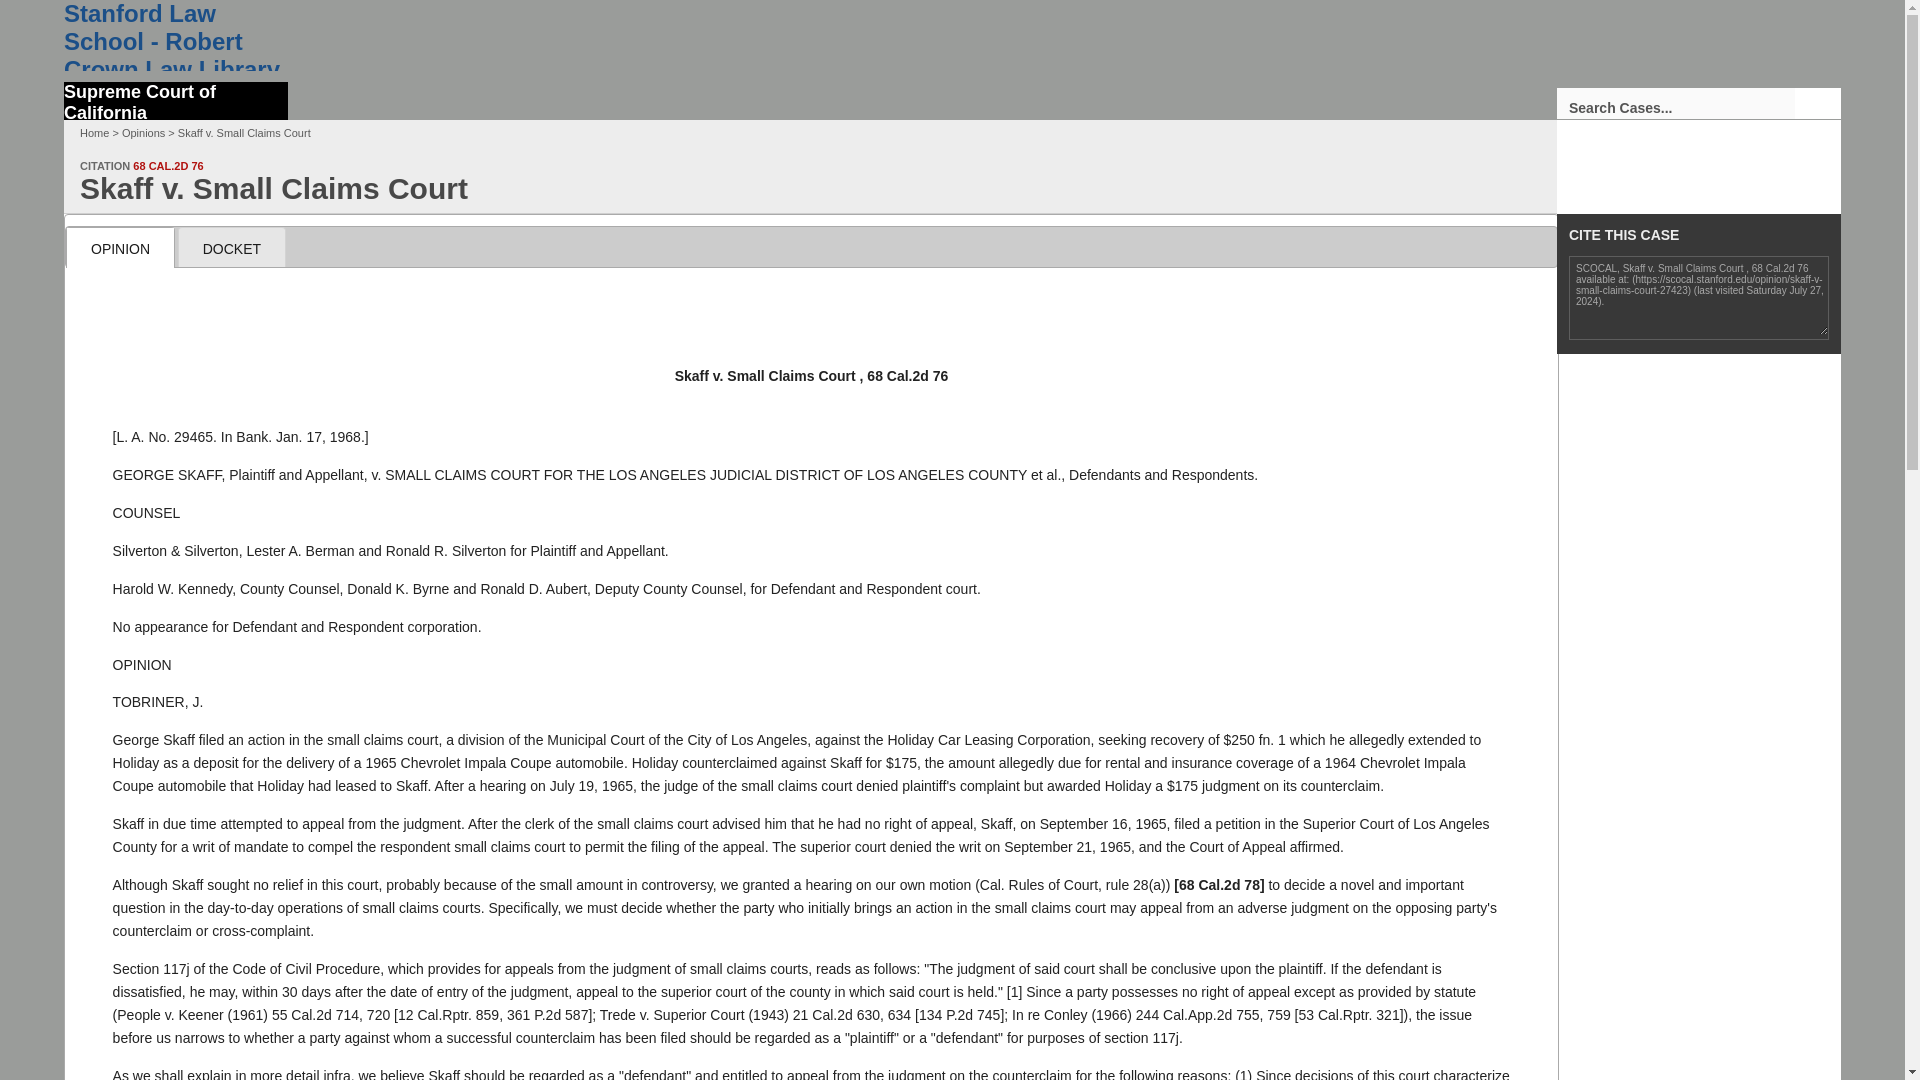 This screenshot has height=1080, width=1920. I want to click on DOCKET, so click(231, 246).